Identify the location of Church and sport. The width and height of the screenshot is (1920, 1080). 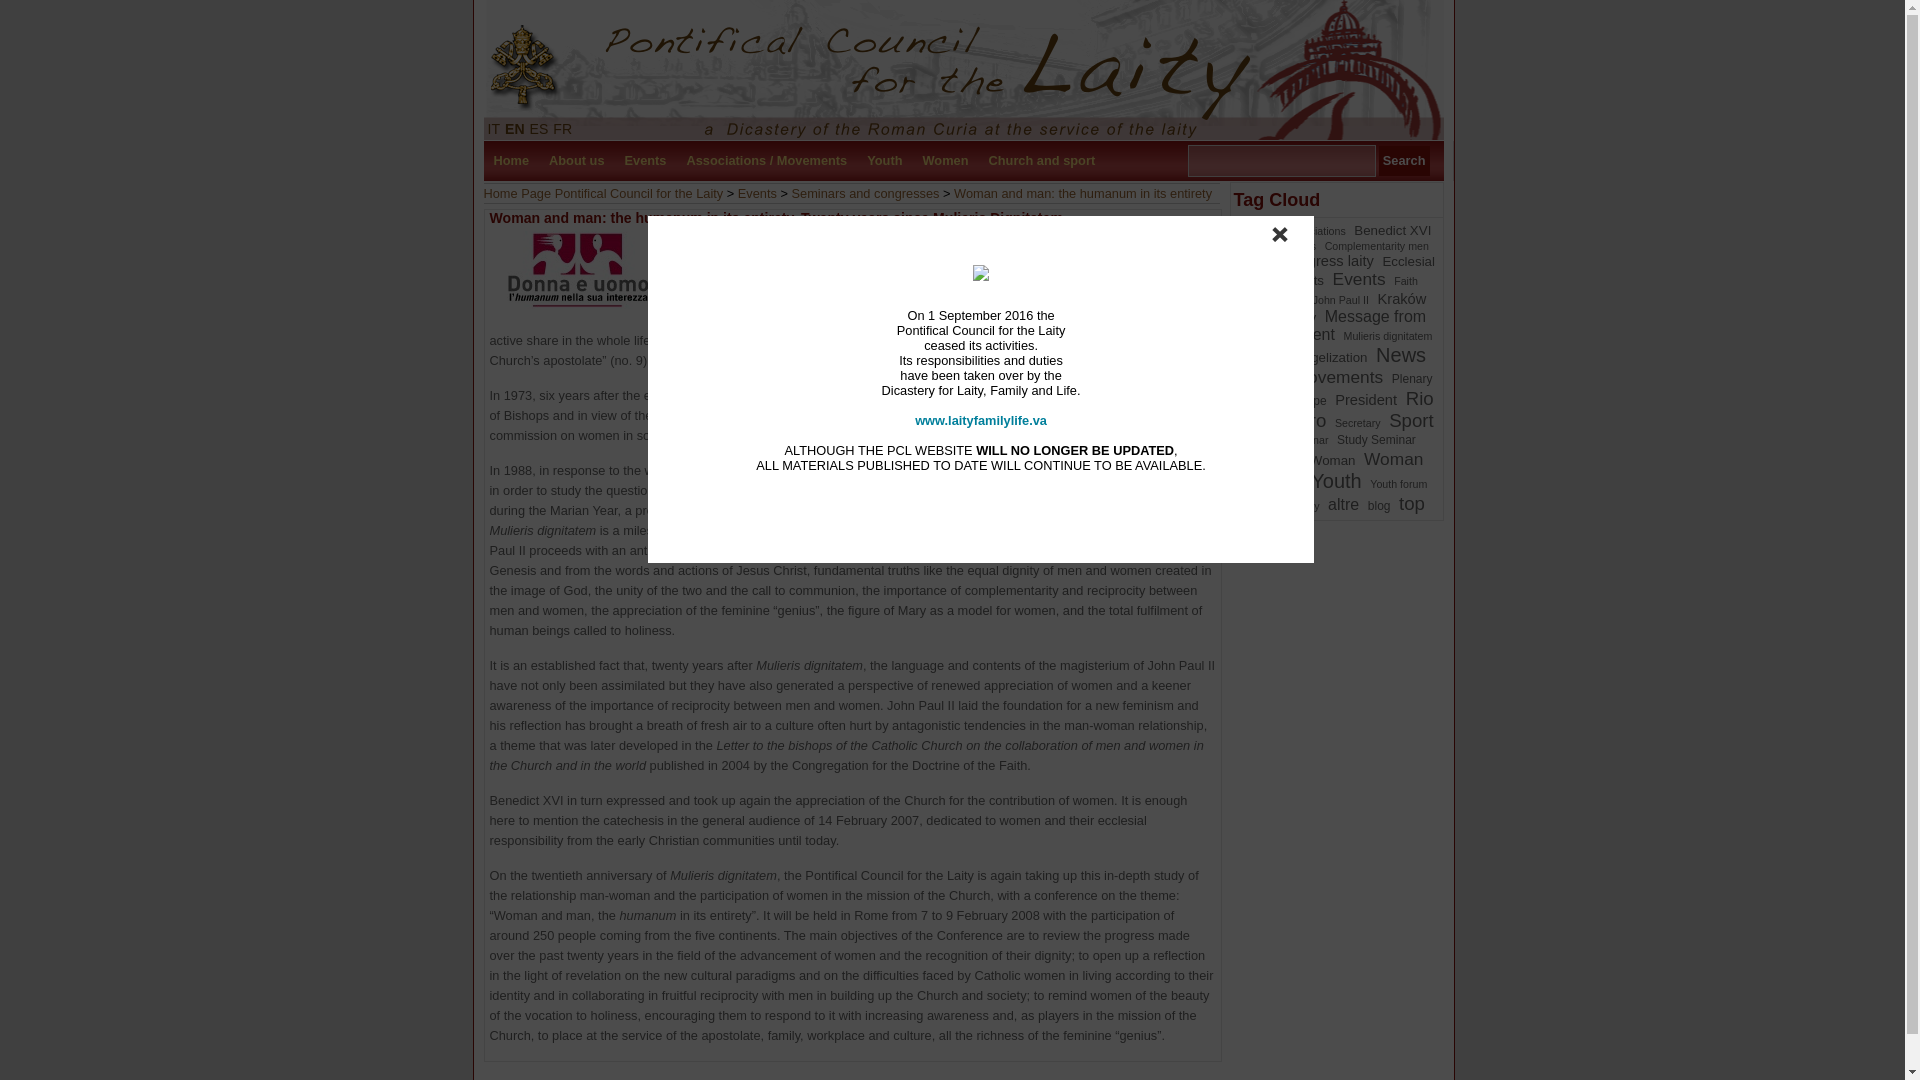
(1041, 161).